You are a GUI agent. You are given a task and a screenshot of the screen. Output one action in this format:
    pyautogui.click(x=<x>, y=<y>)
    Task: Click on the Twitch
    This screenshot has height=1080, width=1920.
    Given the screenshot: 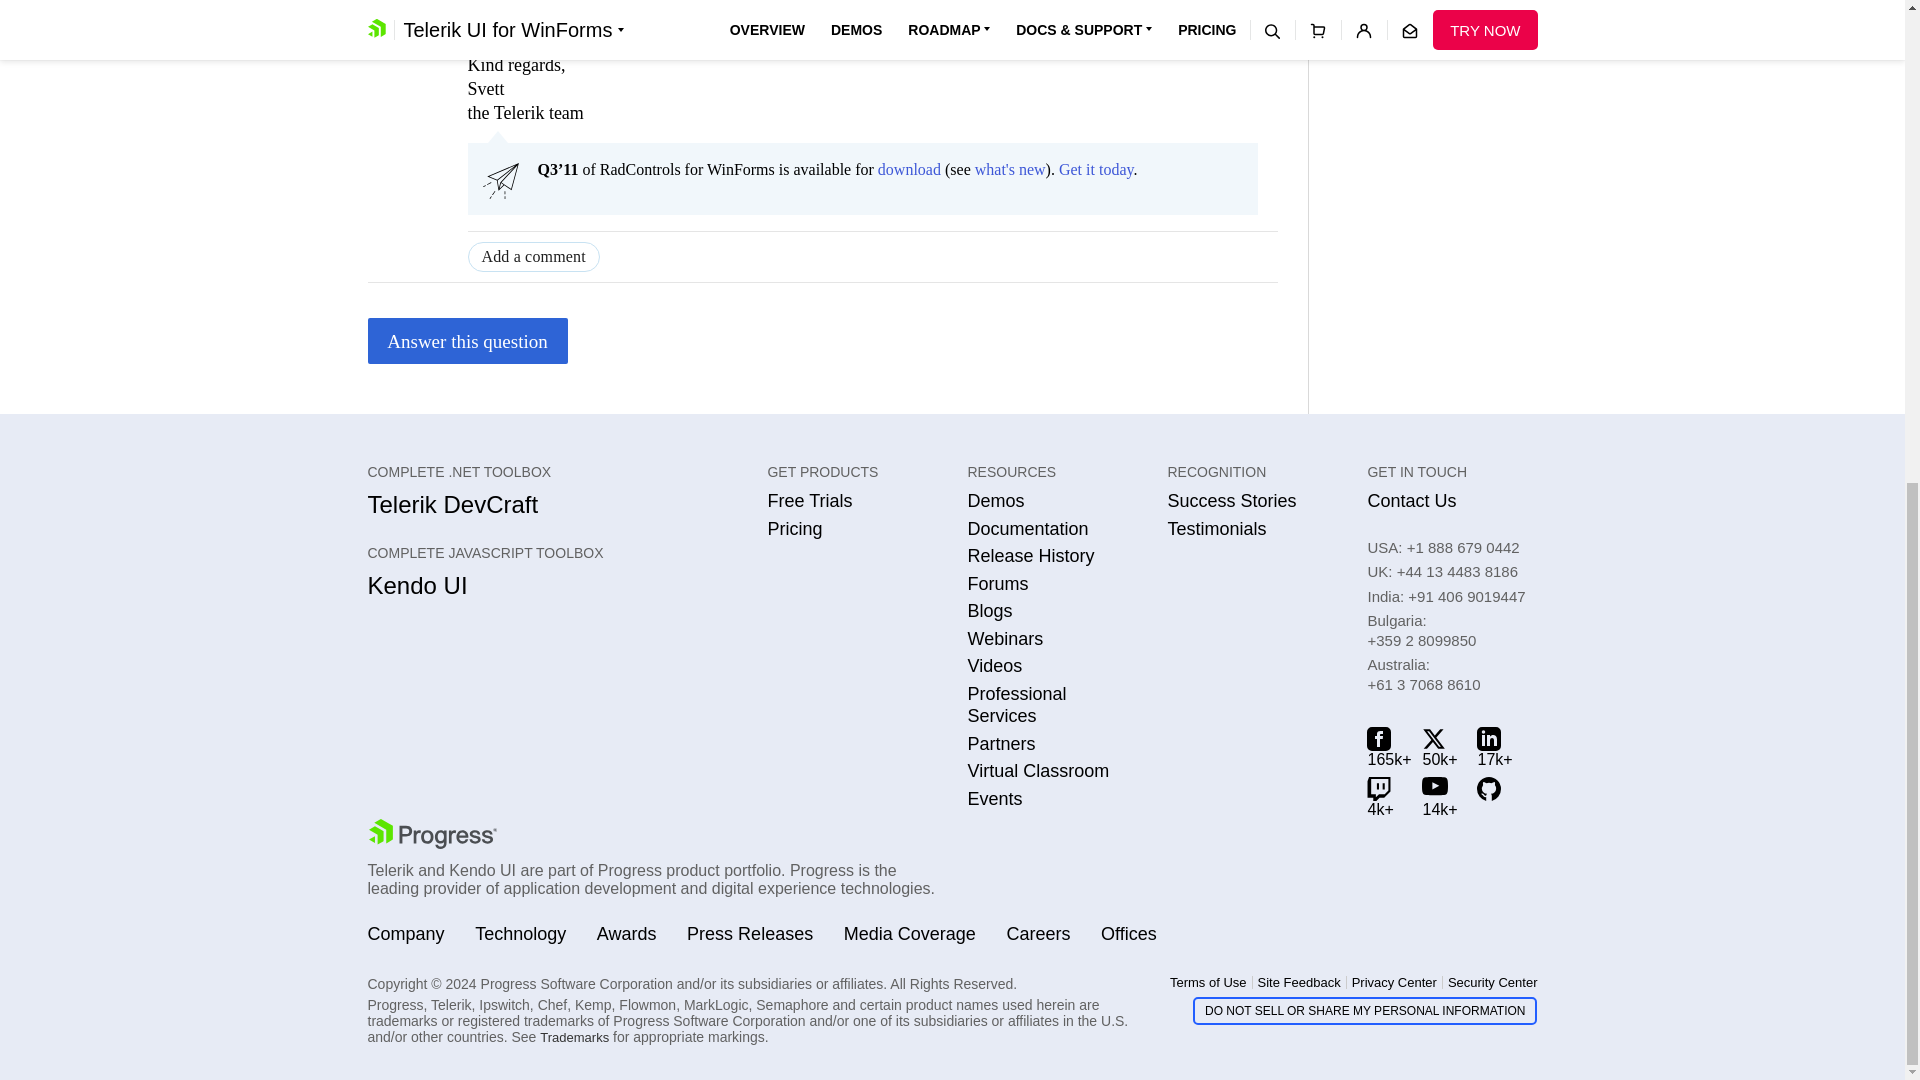 What is the action you would take?
    pyautogui.click(x=1384, y=797)
    